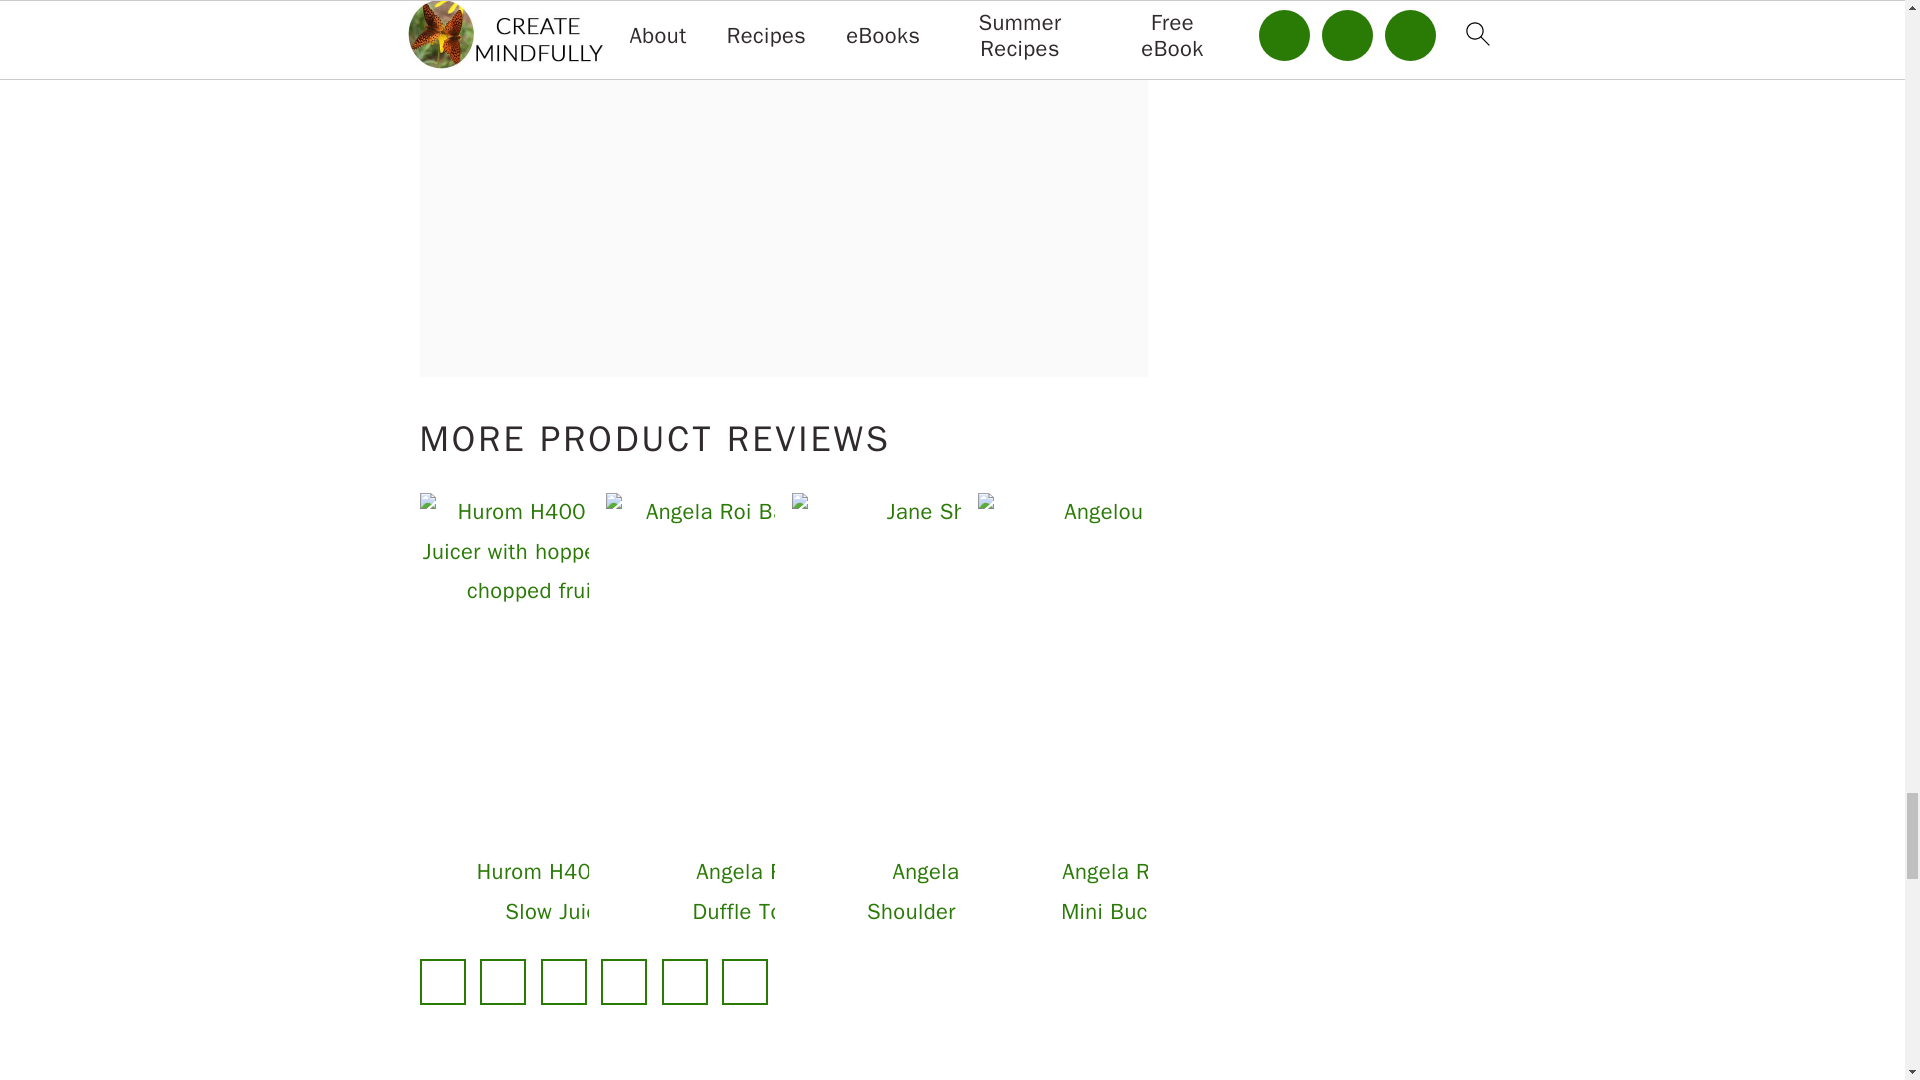 This screenshot has width=1920, height=1080. What do you see at coordinates (624, 982) in the screenshot?
I see `Share on Reddit` at bounding box center [624, 982].